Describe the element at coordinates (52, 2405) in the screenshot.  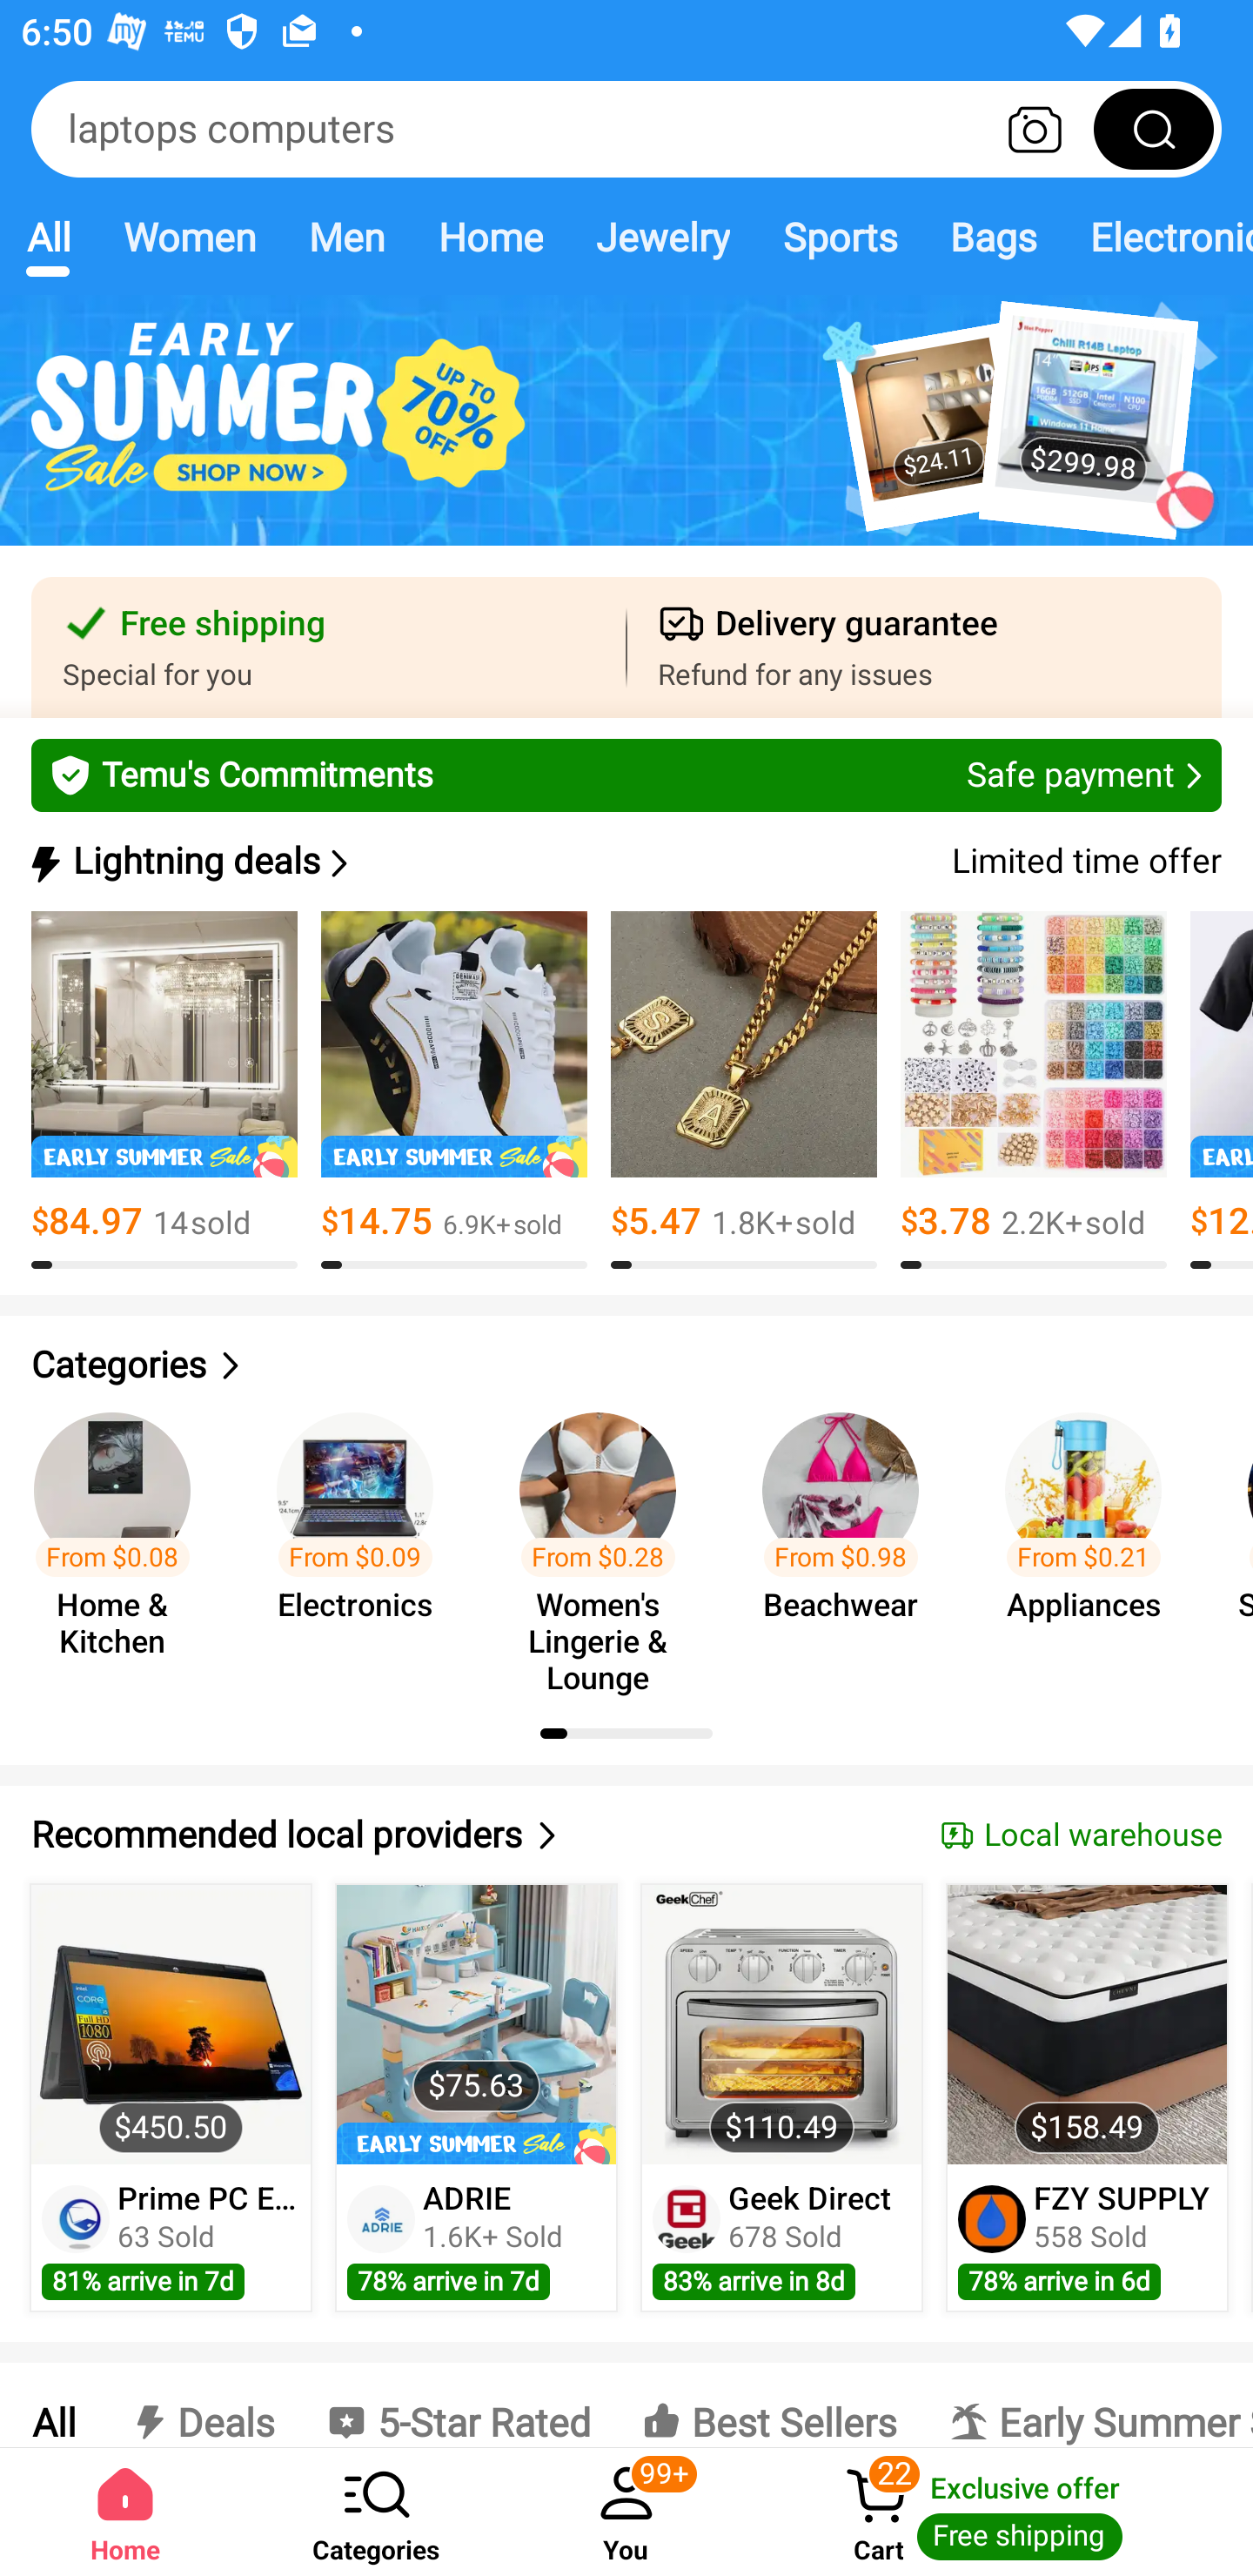
I see `All` at that location.